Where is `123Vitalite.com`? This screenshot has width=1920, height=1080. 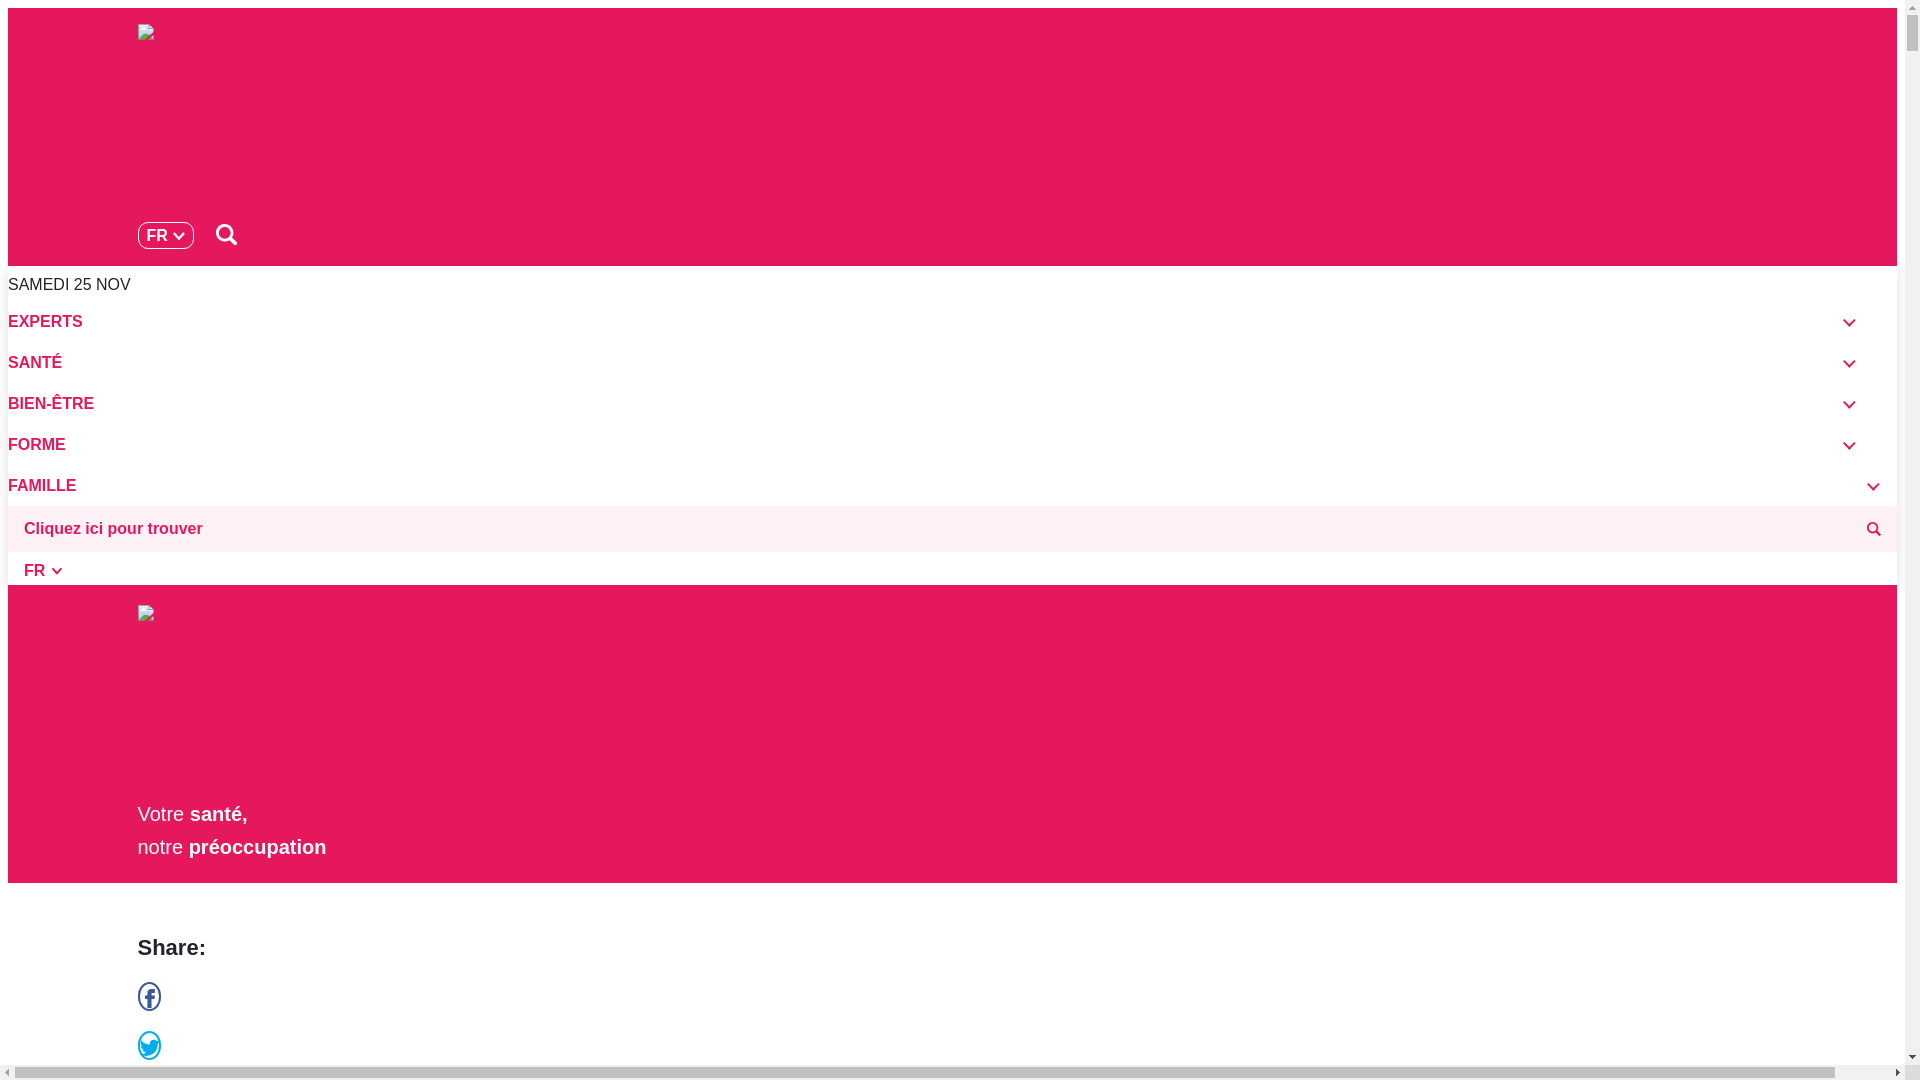 123Vitalite.com is located at coordinates (937, 120).